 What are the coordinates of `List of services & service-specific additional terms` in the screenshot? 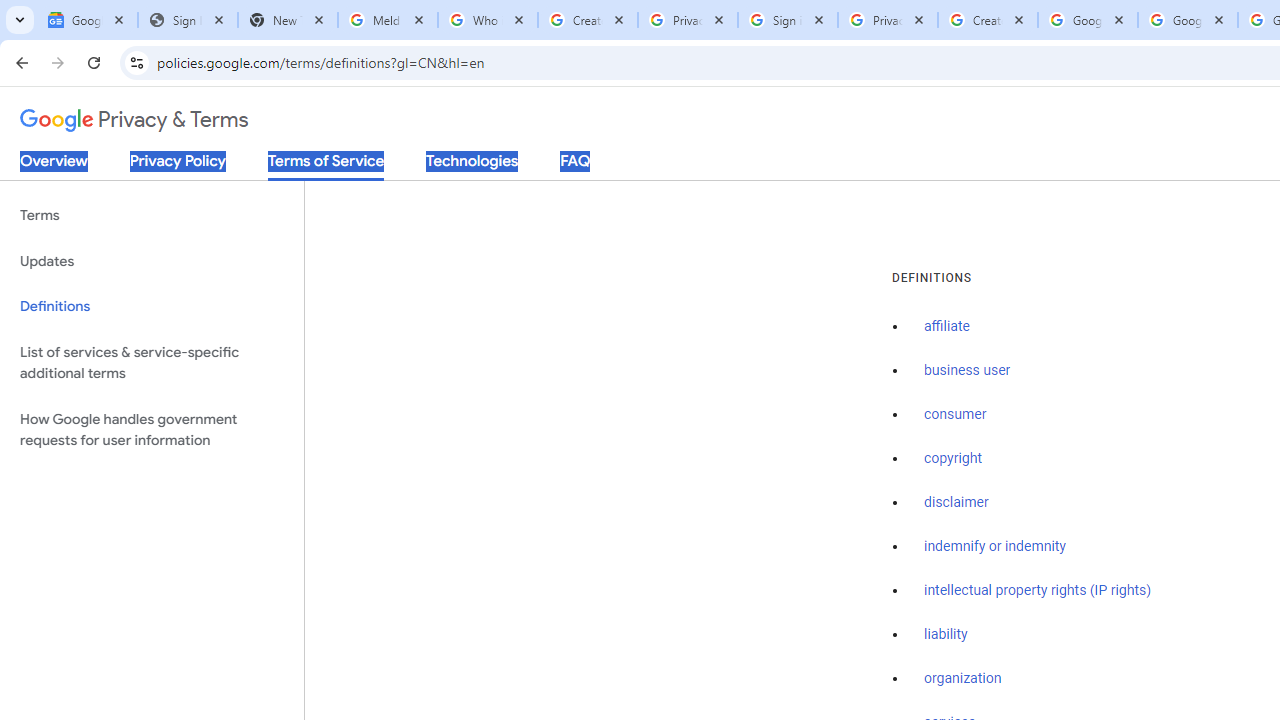 It's located at (152, 362).